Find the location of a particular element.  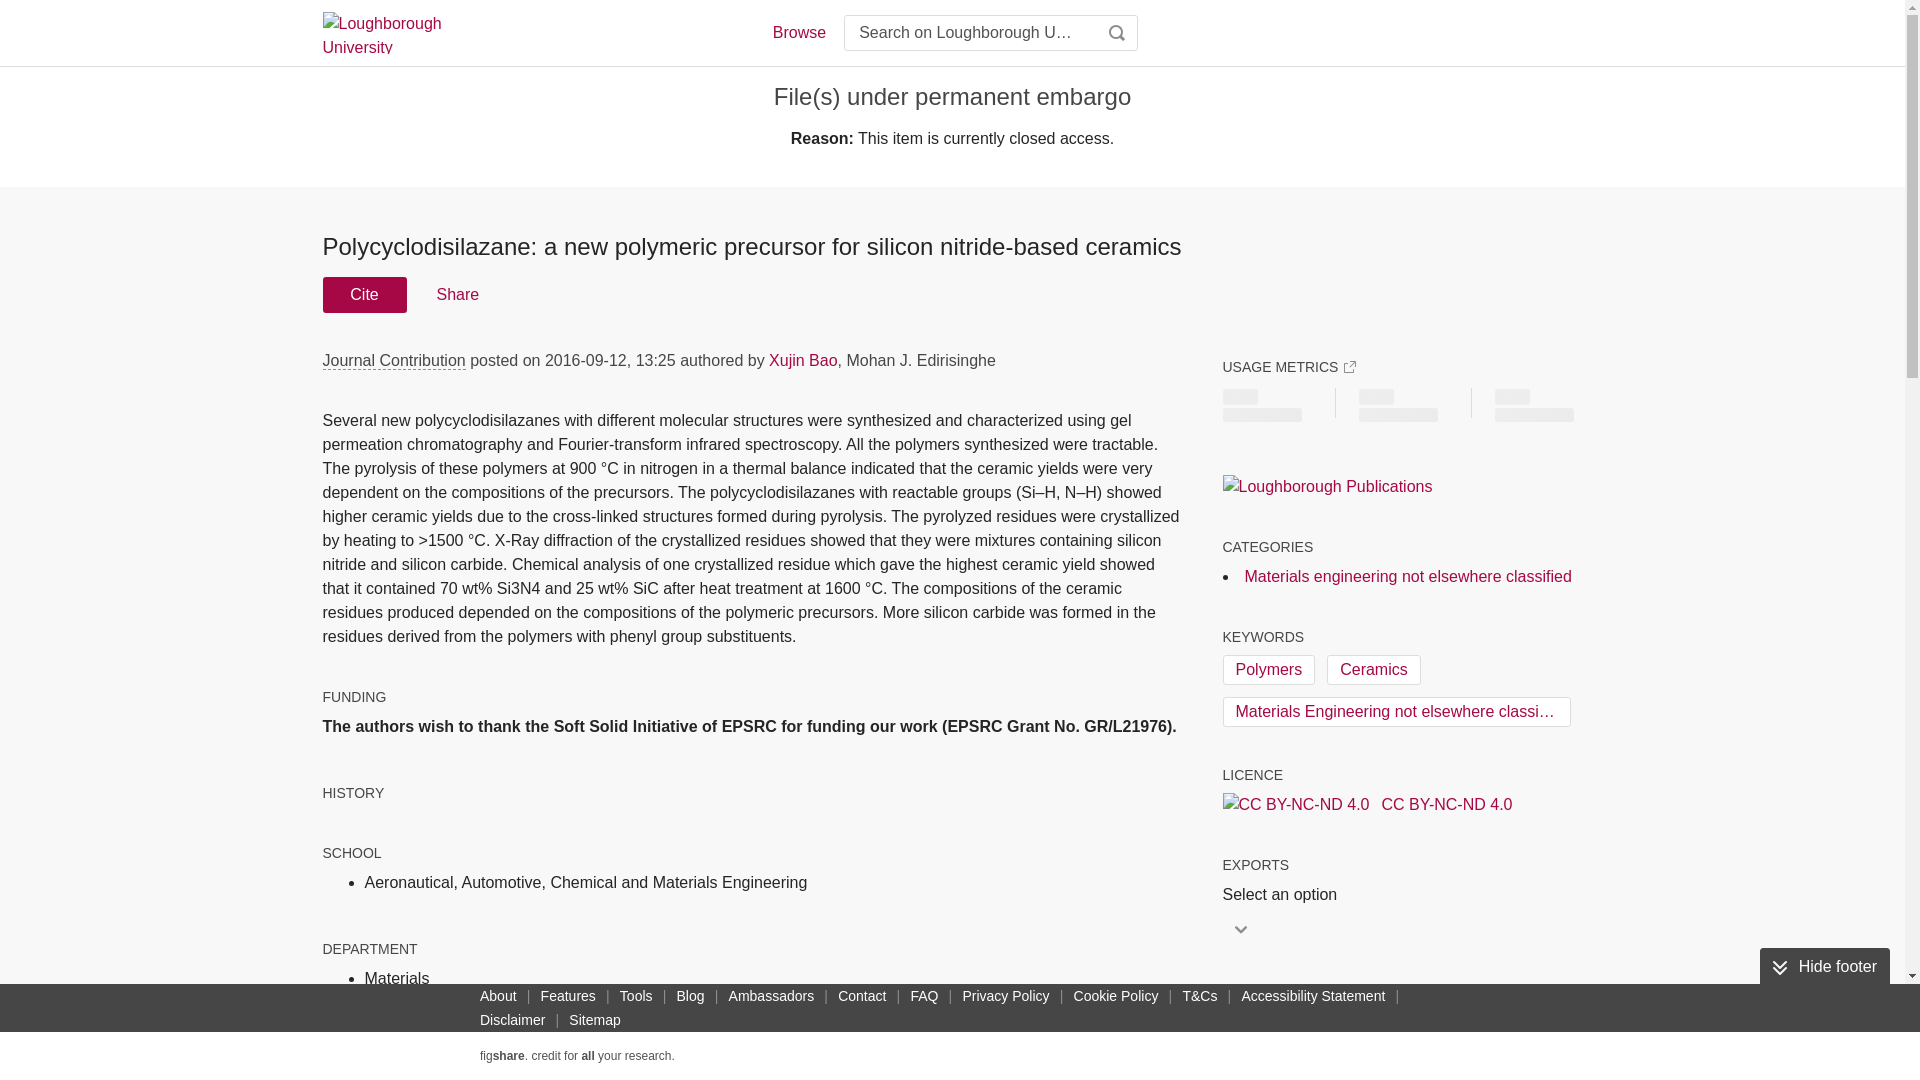

USAGE METRICS is located at coordinates (1288, 366).